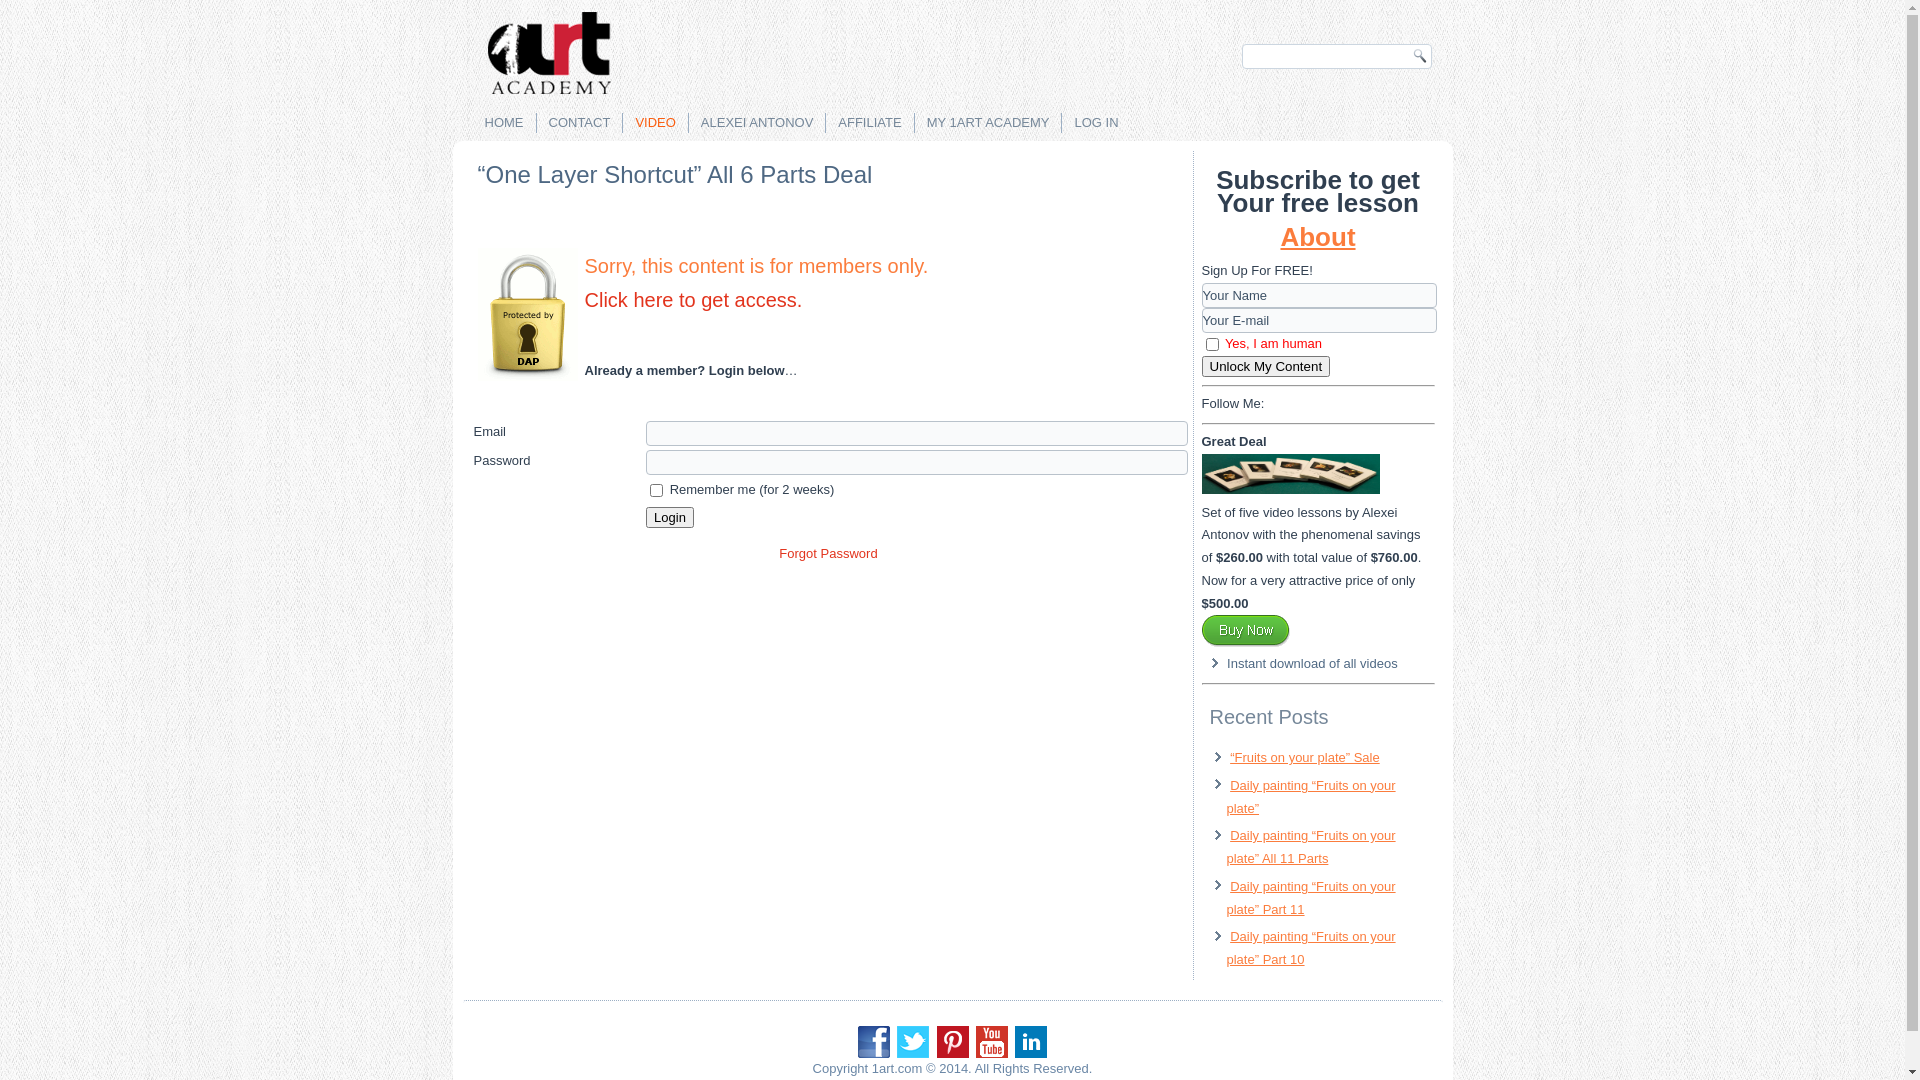  I want to click on HOME, so click(504, 123).